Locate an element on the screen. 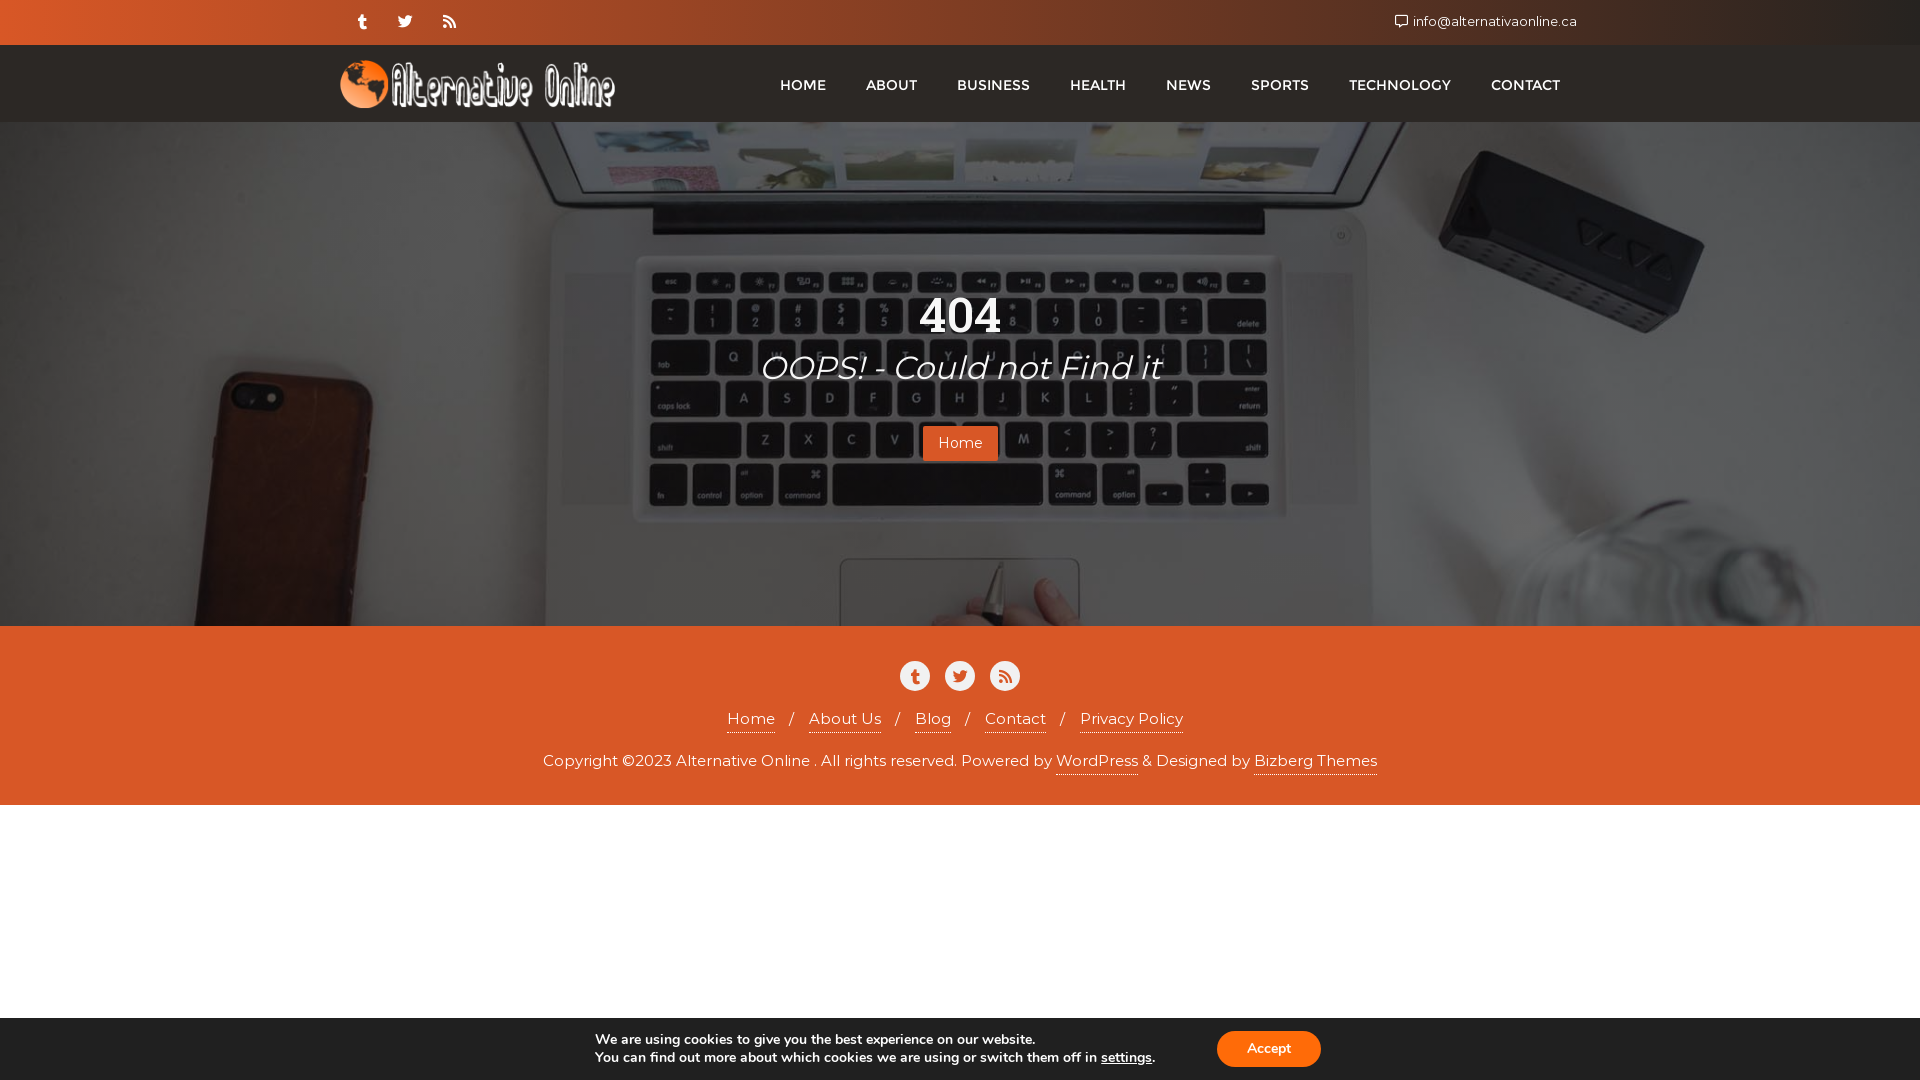 This screenshot has height=1080, width=1920. settings is located at coordinates (1126, 1058).